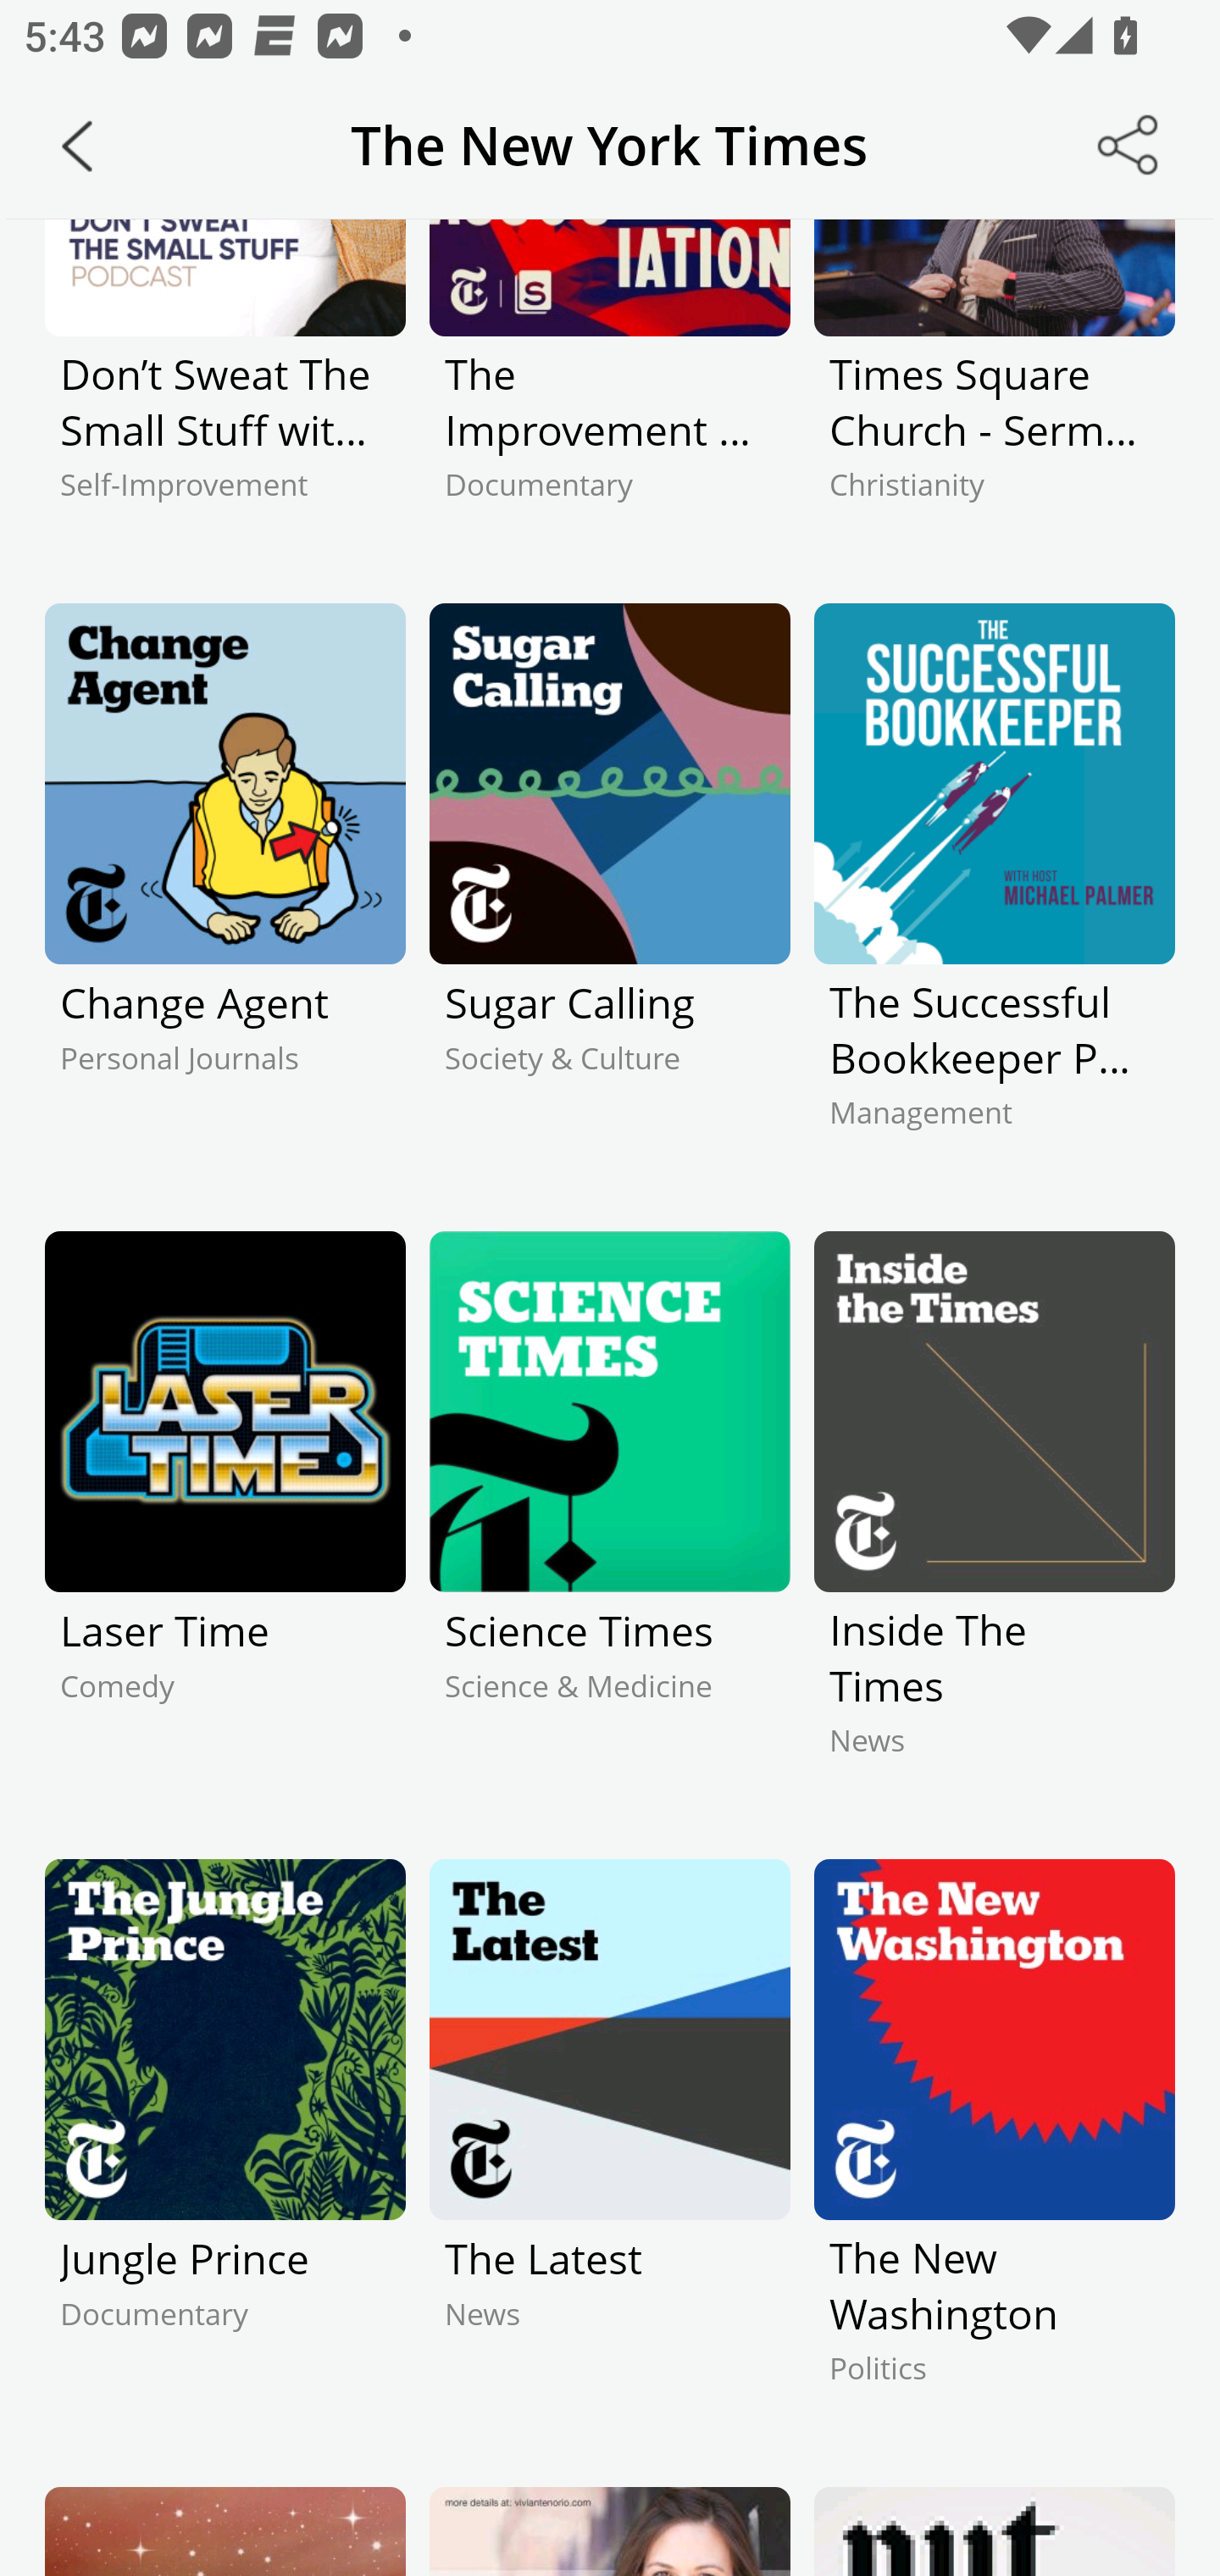 The height and width of the screenshot is (2576, 1220). What do you see at coordinates (610, 895) in the screenshot?
I see `Sugar Calling Society & Culture` at bounding box center [610, 895].